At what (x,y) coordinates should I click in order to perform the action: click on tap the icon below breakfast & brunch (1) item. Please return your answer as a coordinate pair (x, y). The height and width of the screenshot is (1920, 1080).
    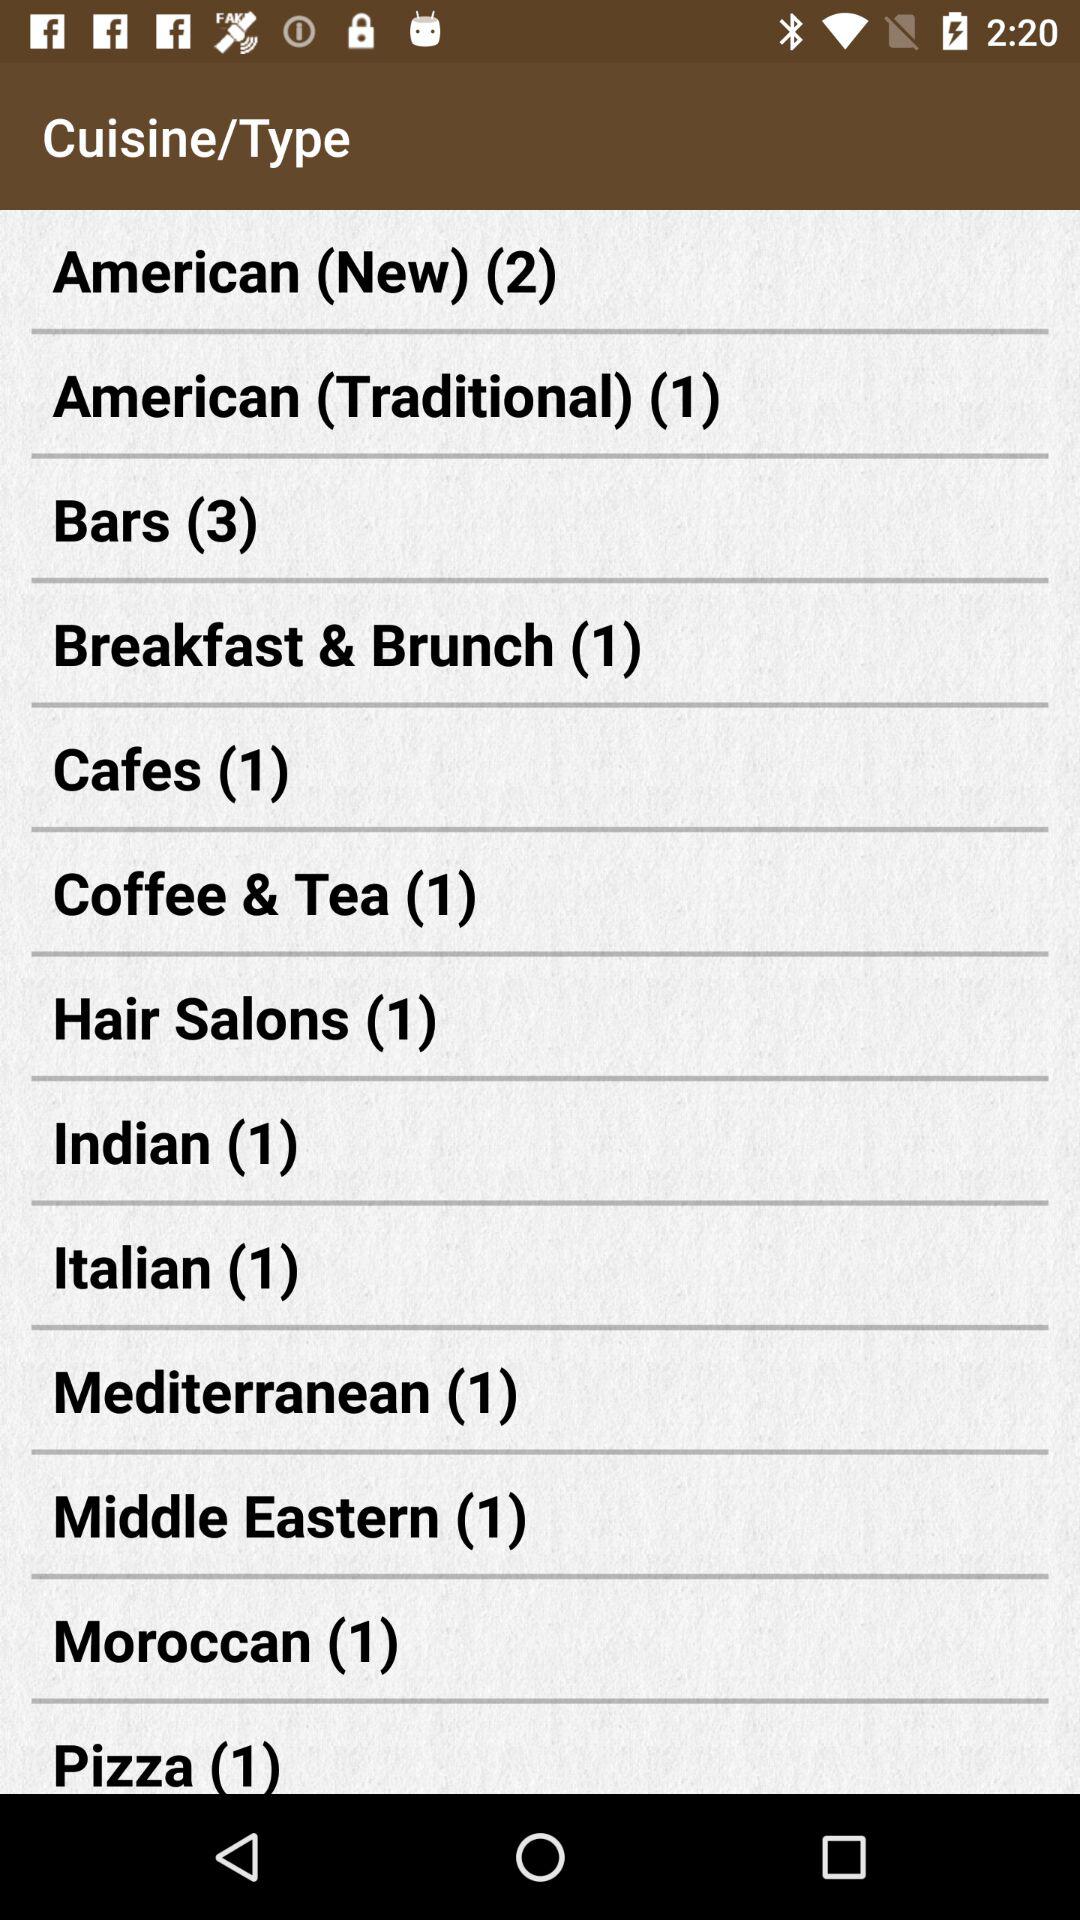
    Looking at the image, I should click on (540, 768).